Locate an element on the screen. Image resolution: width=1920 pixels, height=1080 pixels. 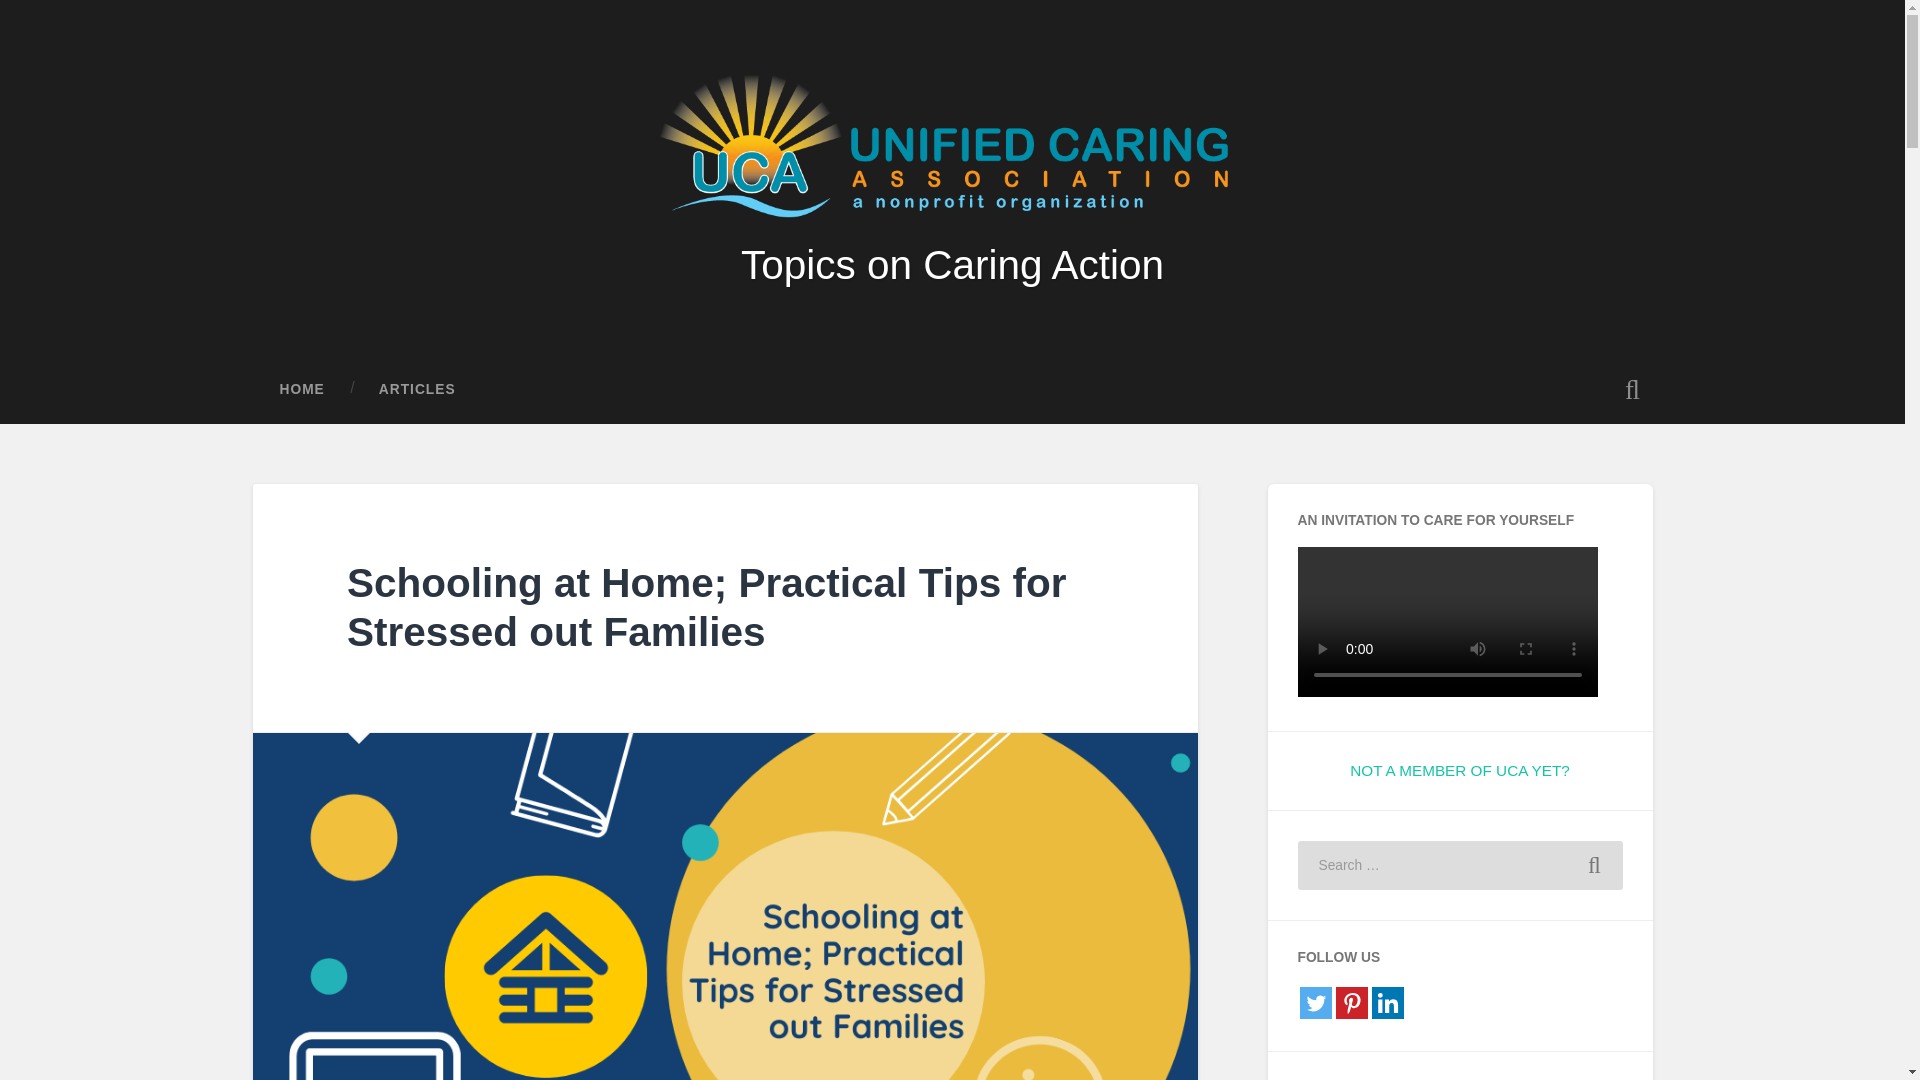
Linkedin is located at coordinates (1388, 1003).